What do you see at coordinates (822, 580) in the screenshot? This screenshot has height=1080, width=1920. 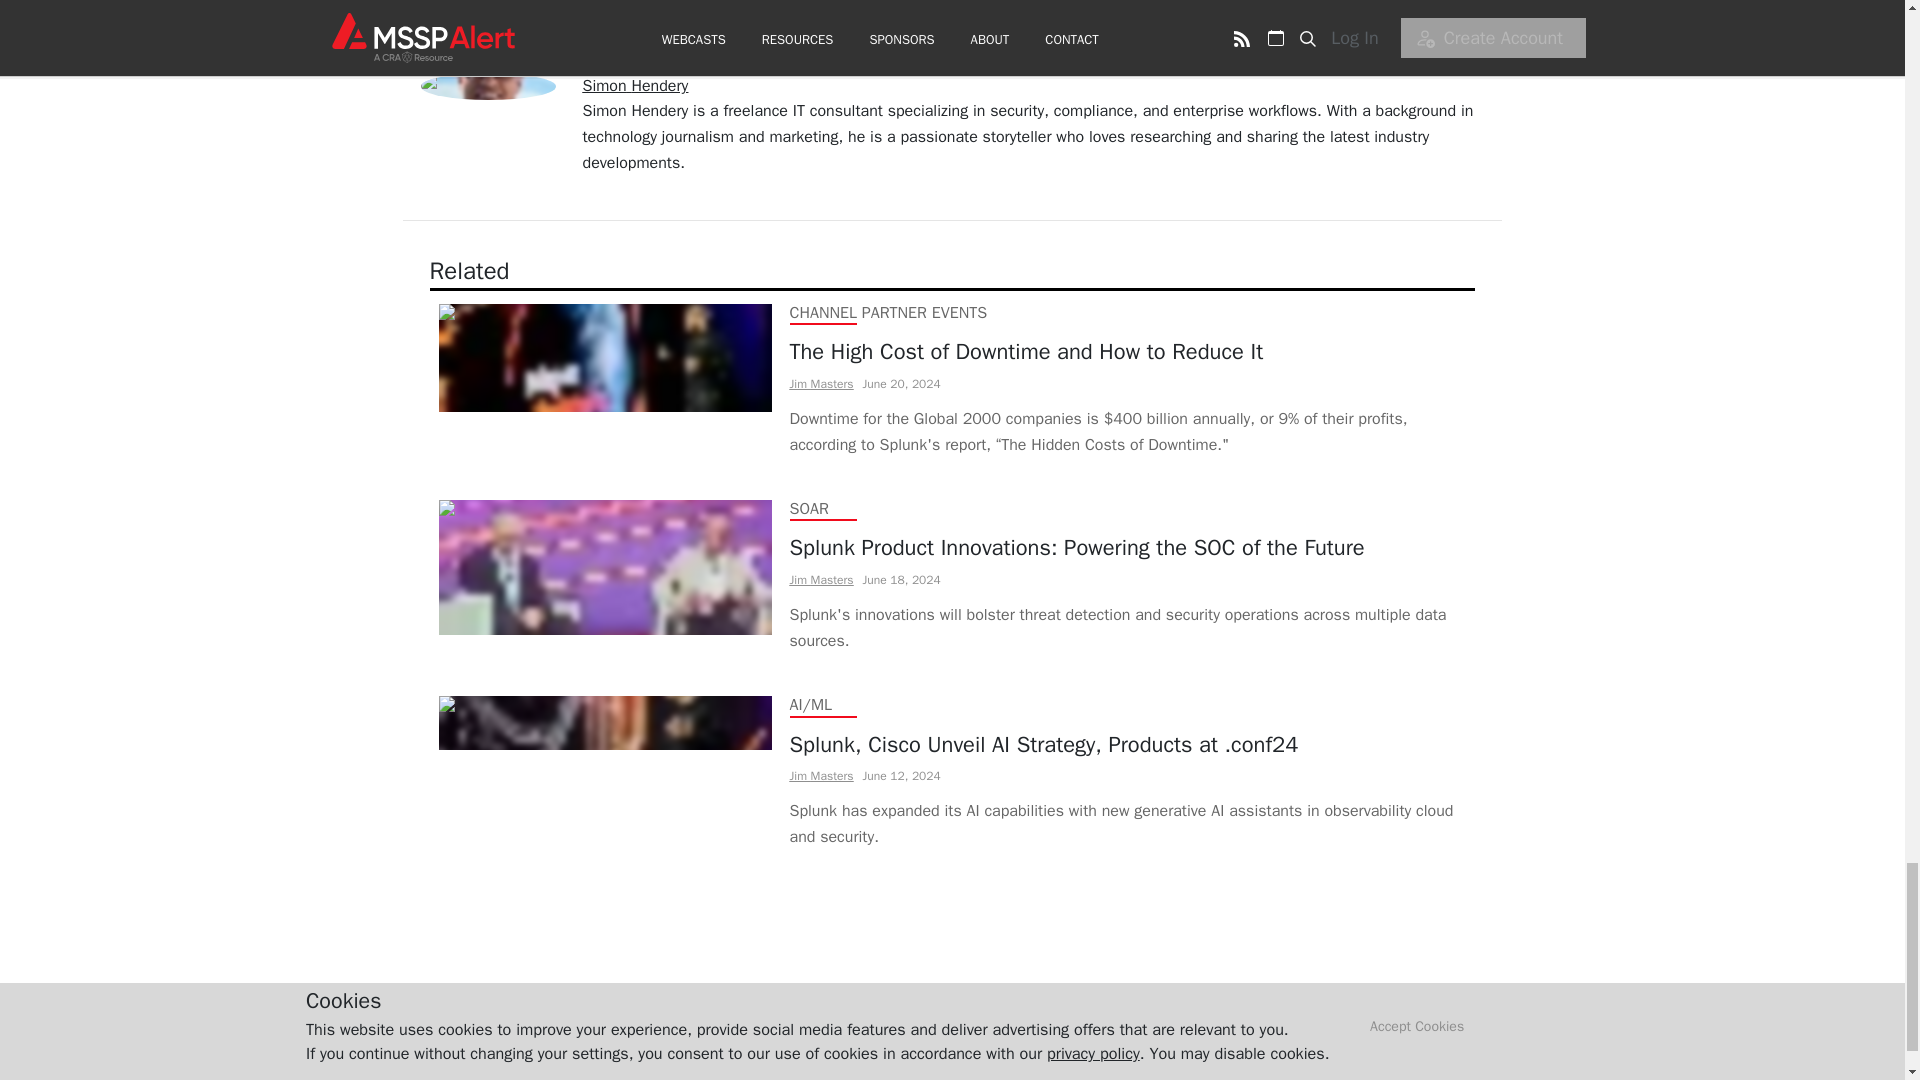 I see `Jim Masters` at bounding box center [822, 580].